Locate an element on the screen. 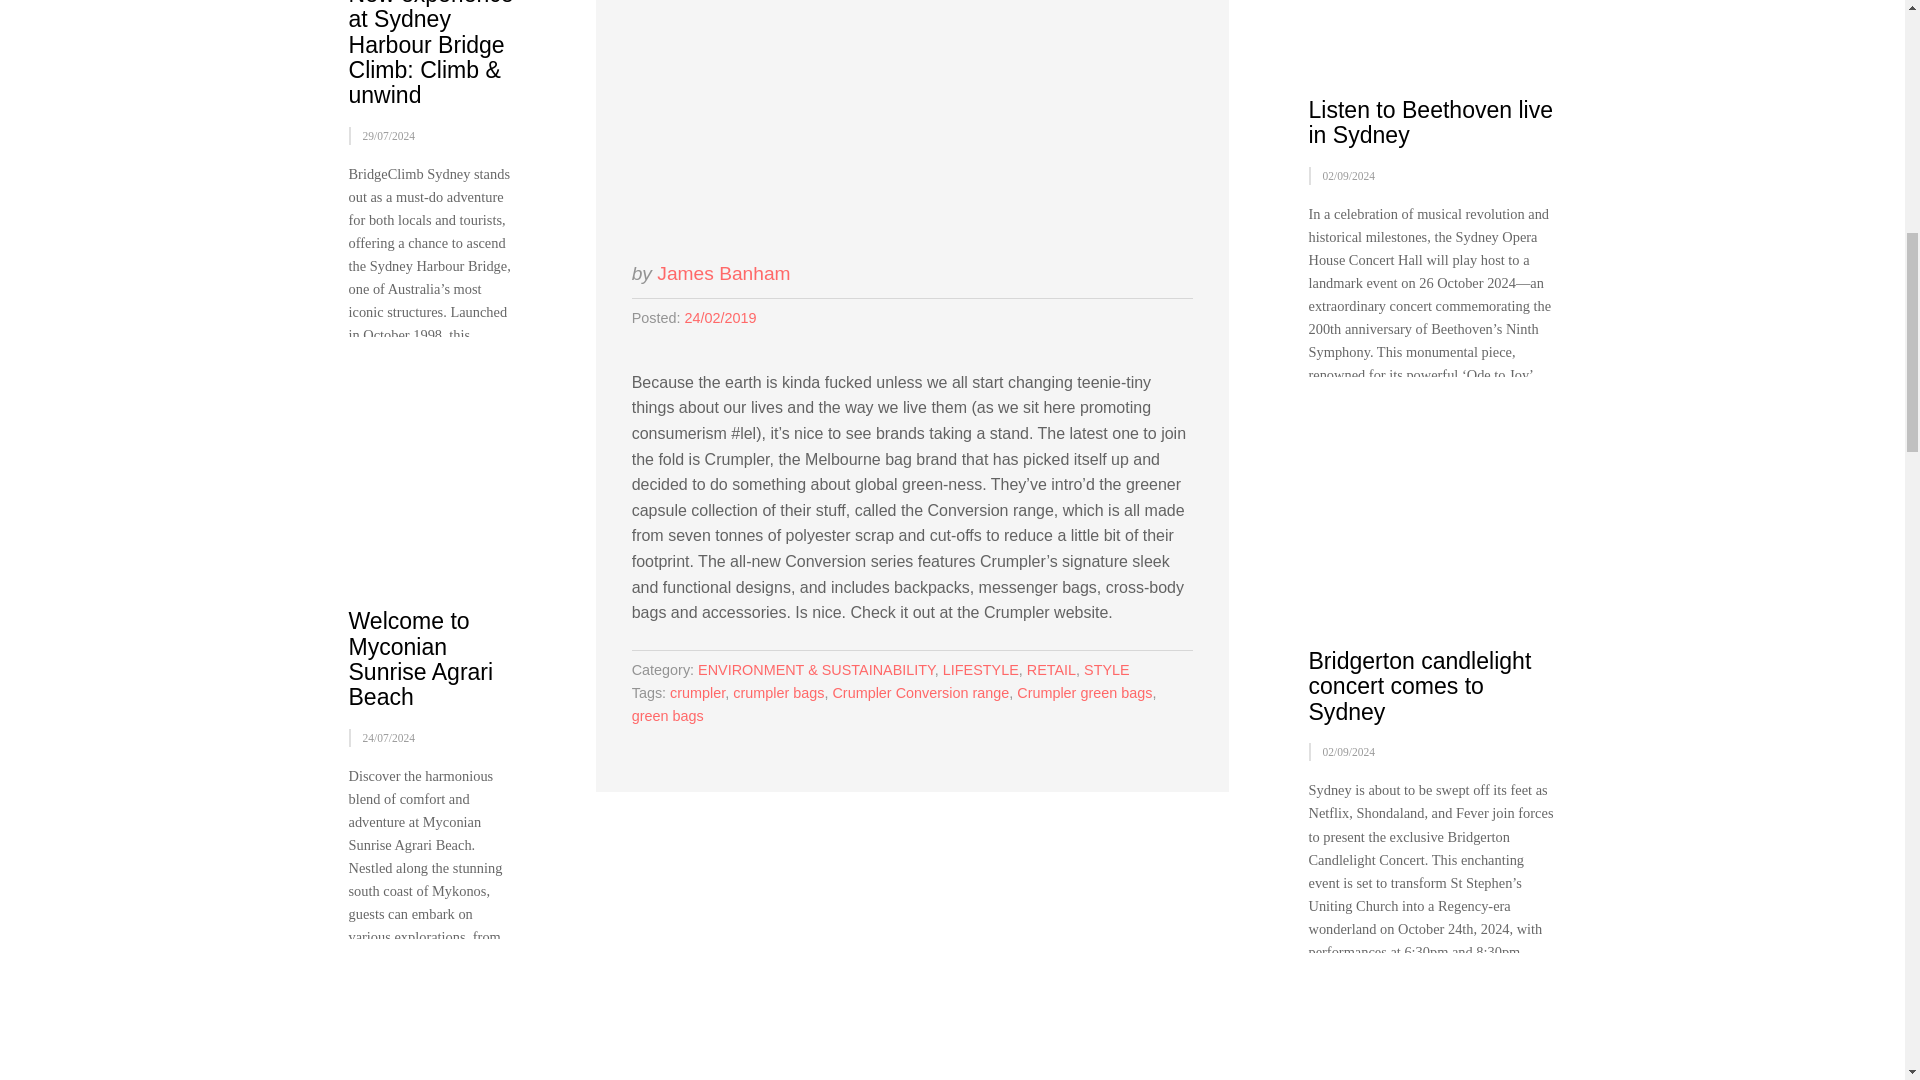  Permalink to Crumpler has gone green with their bags is located at coordinates (912, 119).